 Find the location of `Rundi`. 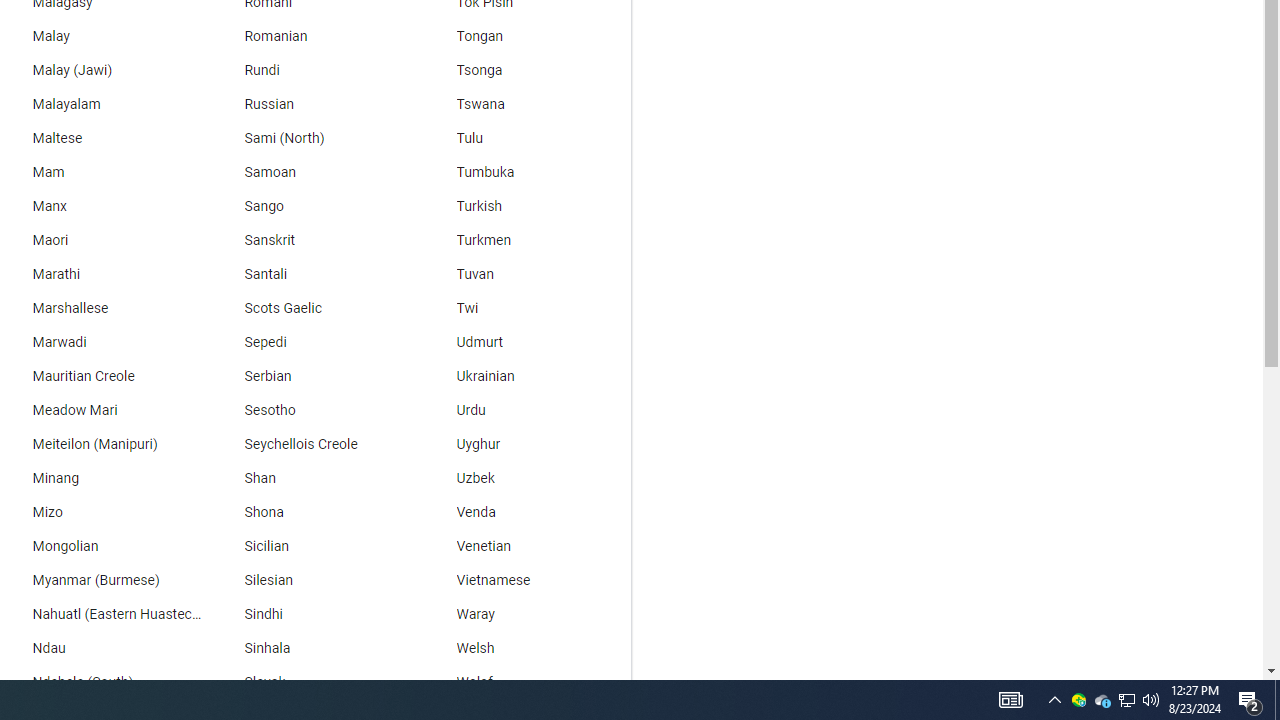

Rundi is located at coordinates (312, 70).